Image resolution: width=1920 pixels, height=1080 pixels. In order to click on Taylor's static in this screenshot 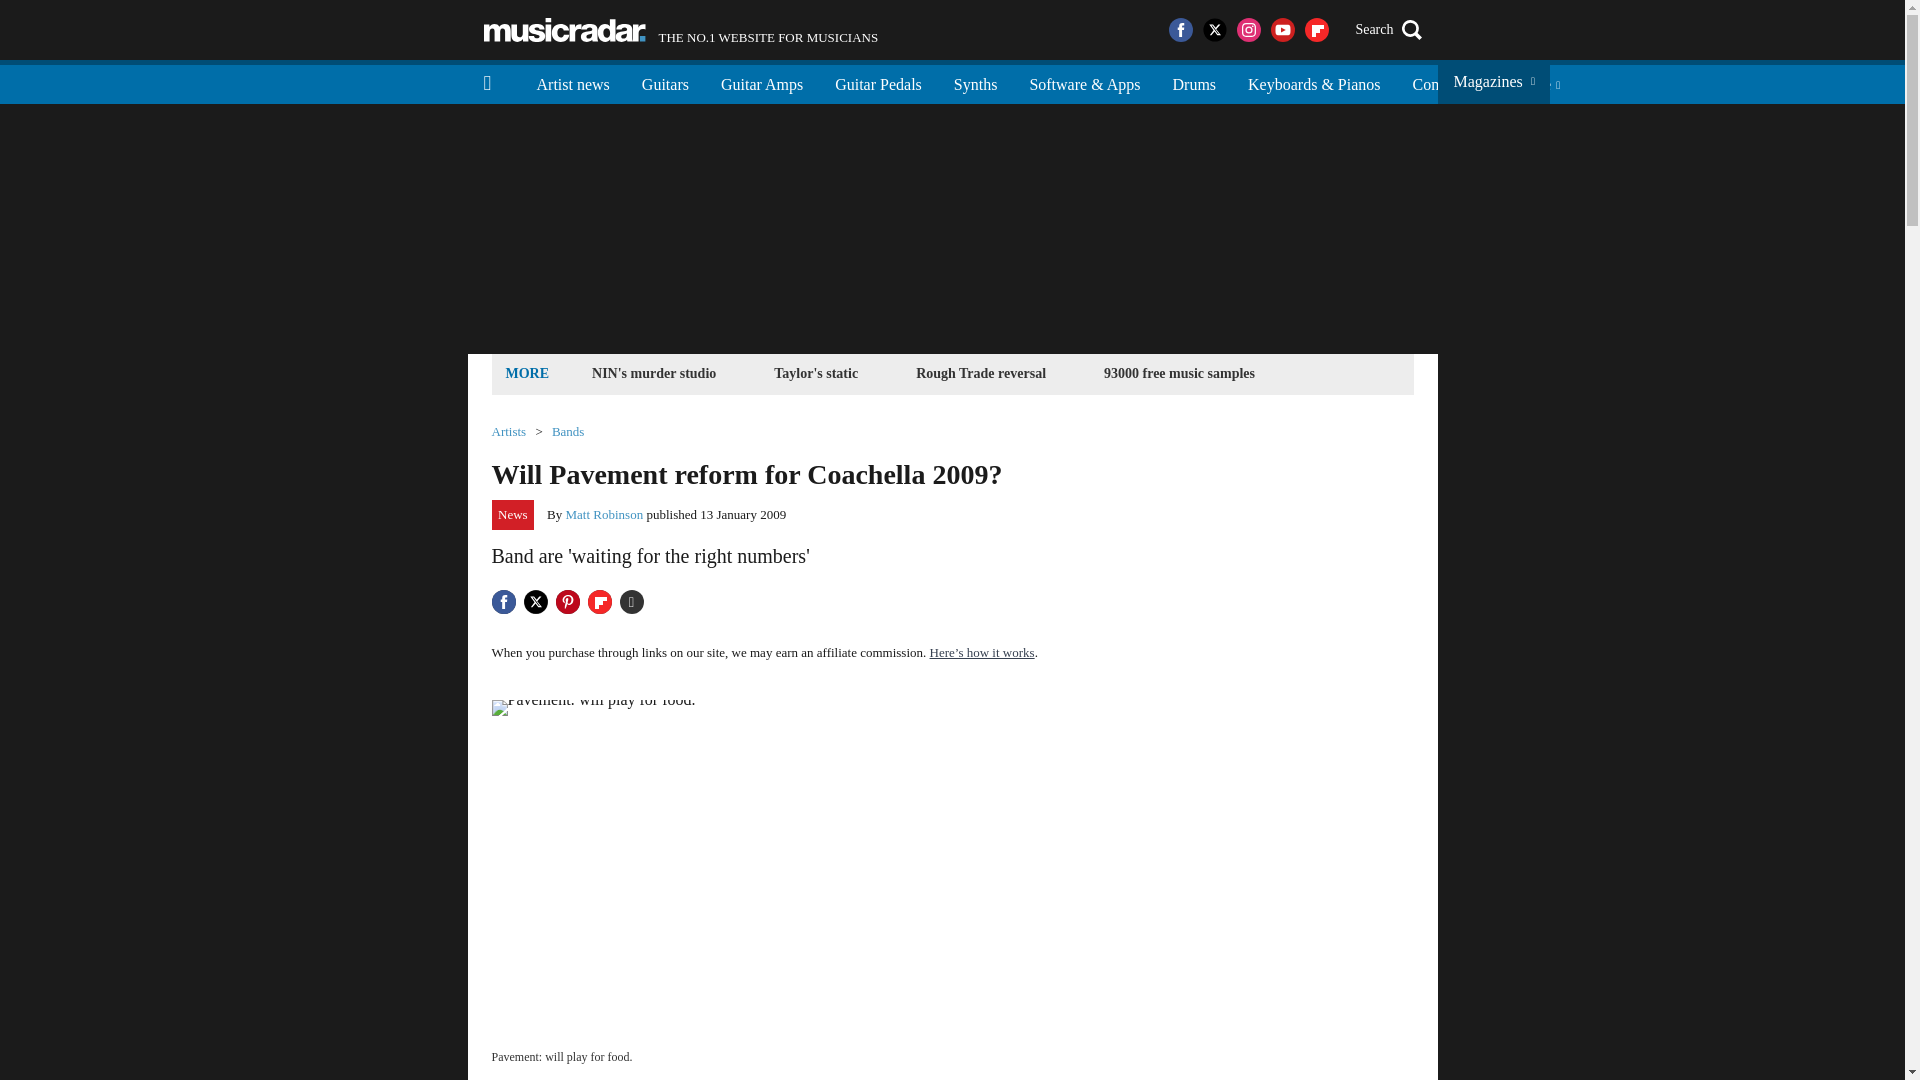, I will do `click(816, 372)`.